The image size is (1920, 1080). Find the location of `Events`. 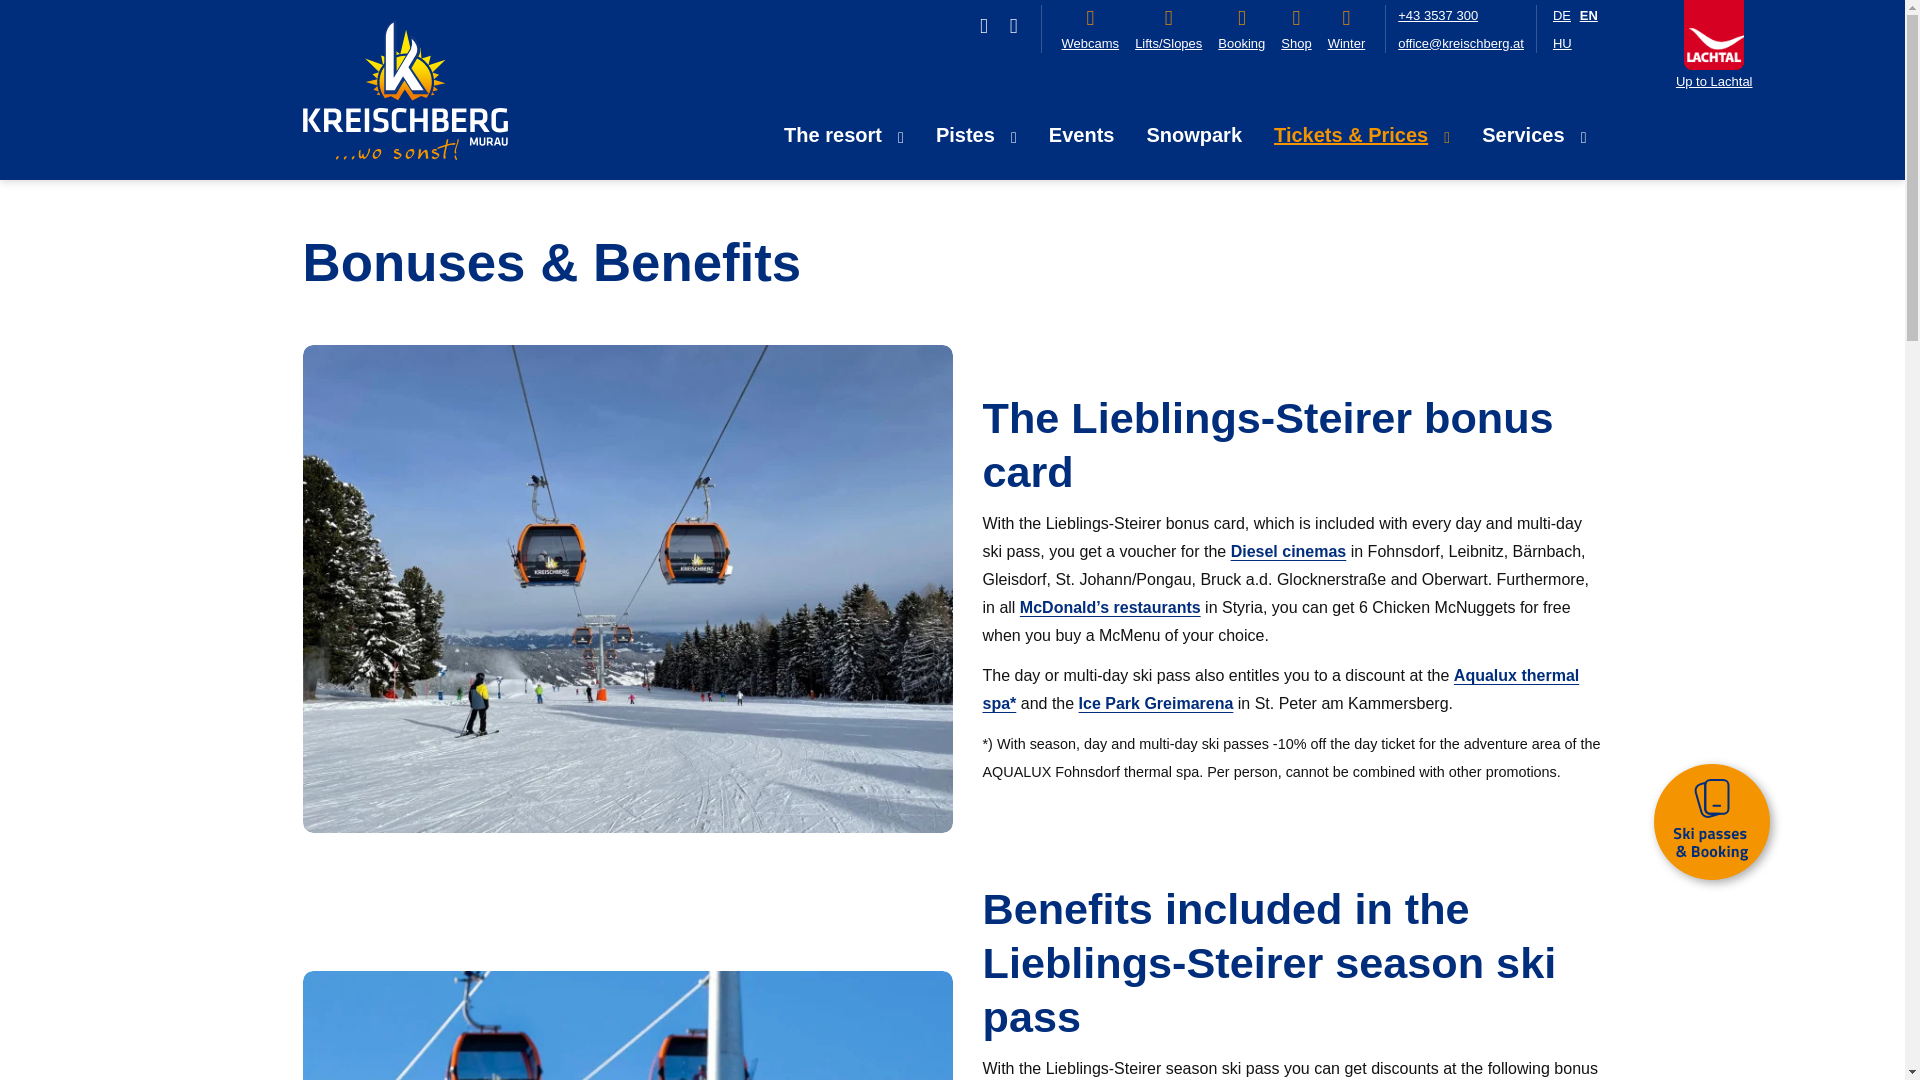

Events is located at coordinates (1081, 134).